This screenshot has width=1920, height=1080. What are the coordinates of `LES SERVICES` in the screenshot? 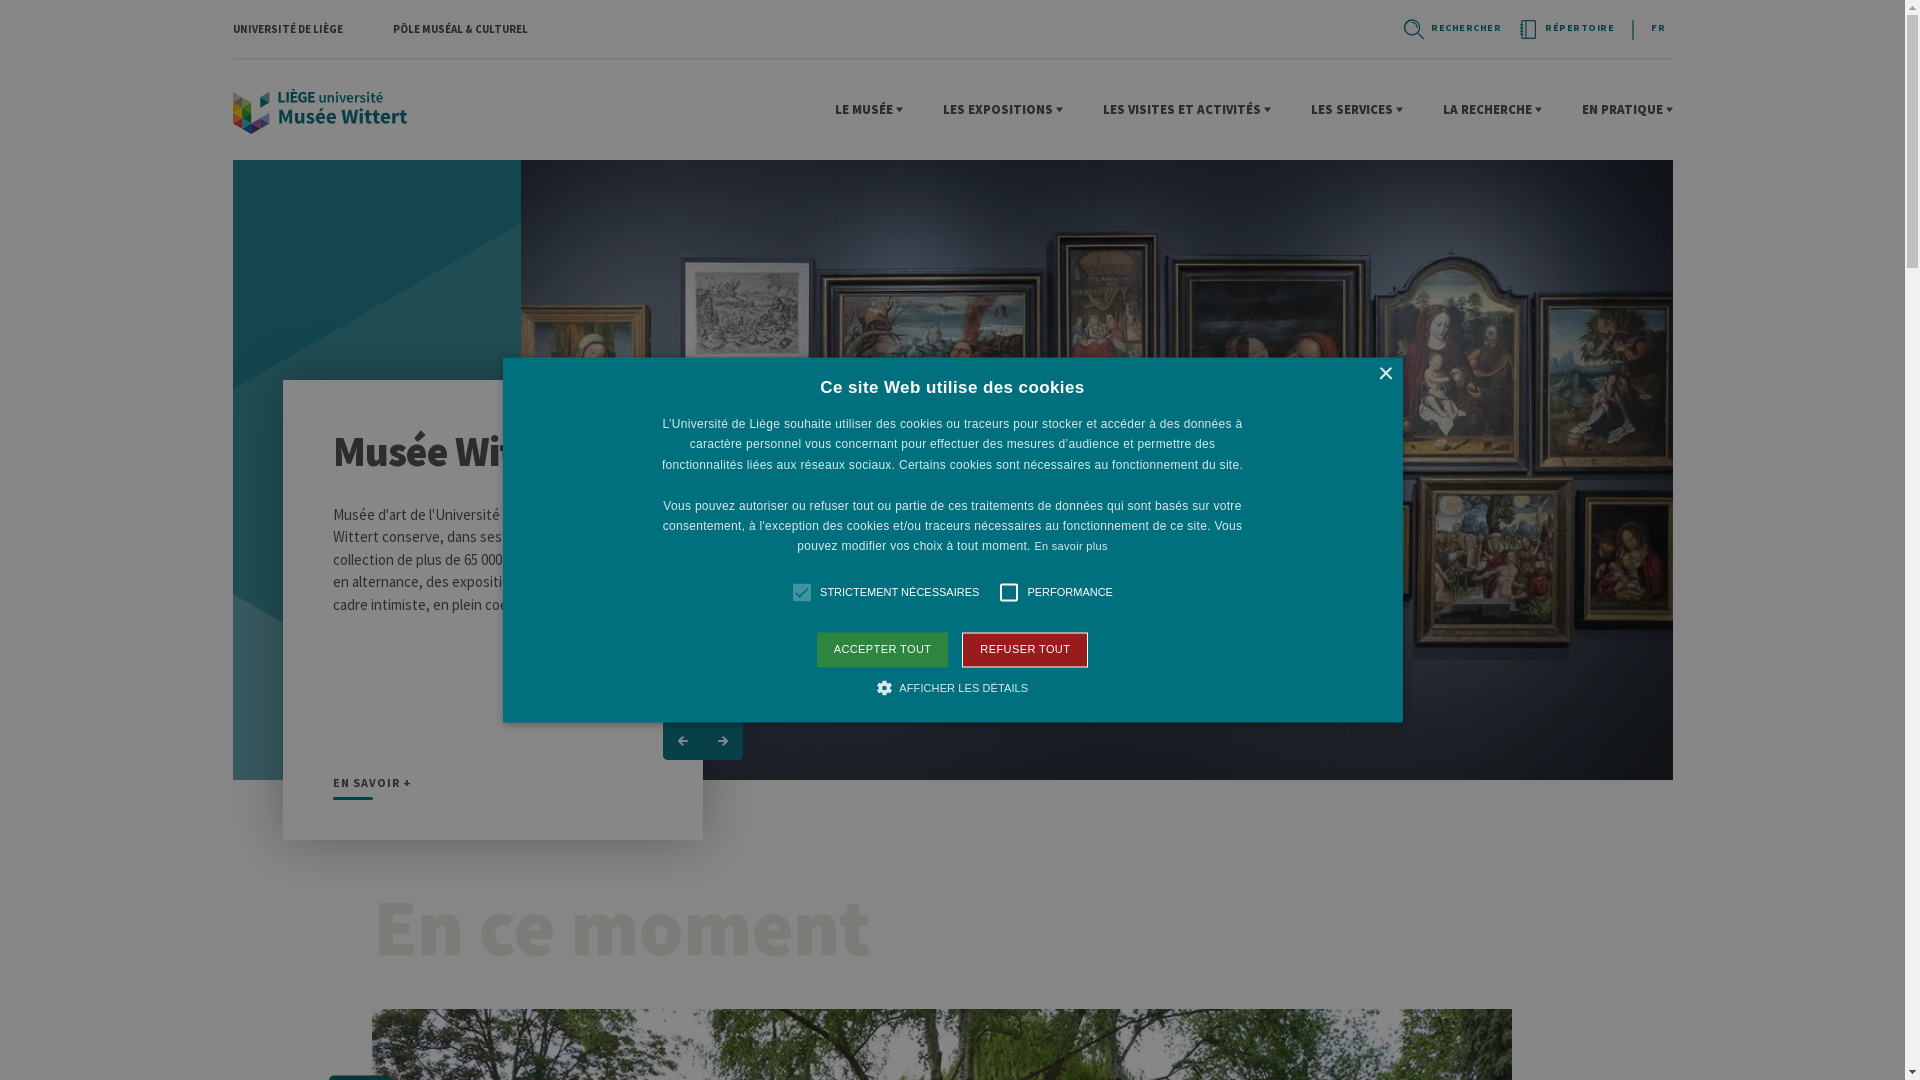 It's located at (1356, 110).